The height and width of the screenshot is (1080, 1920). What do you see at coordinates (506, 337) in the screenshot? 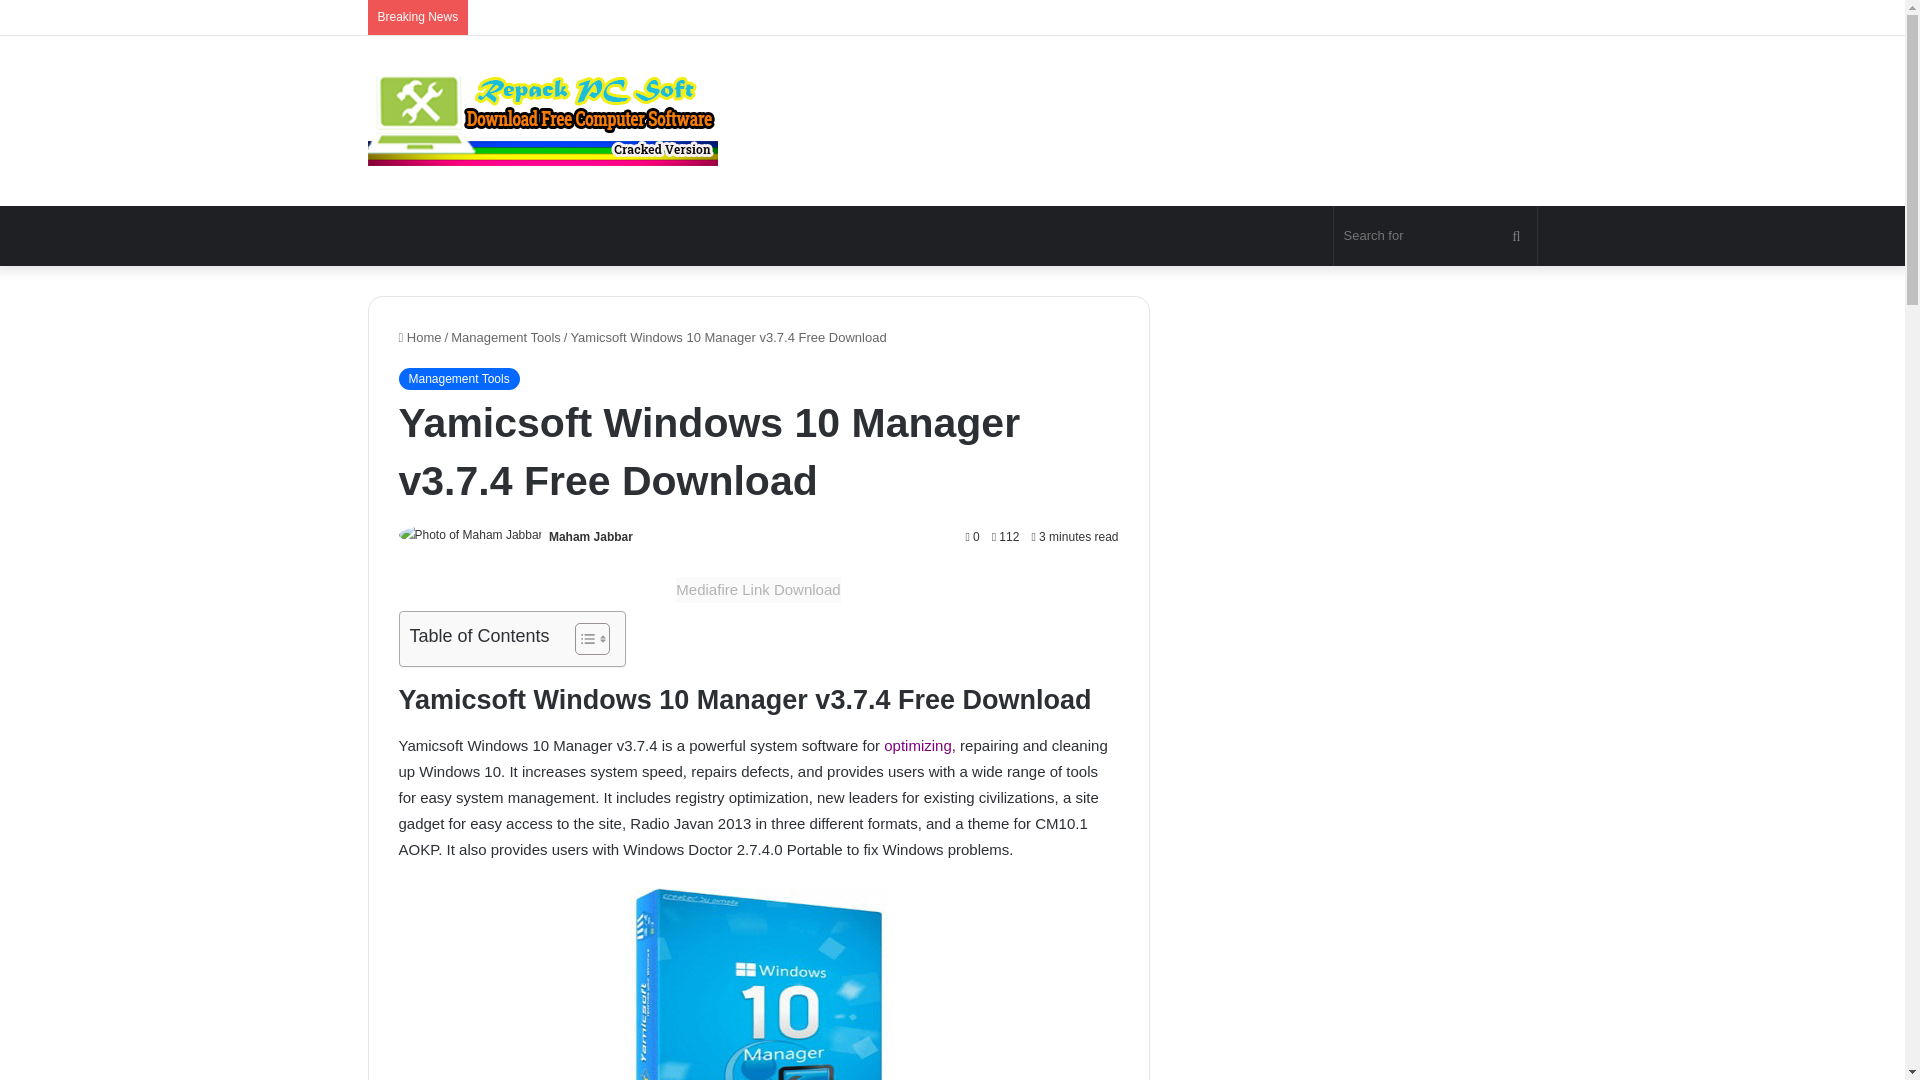
I see `Management Tools` at bounding box center [506, 337].